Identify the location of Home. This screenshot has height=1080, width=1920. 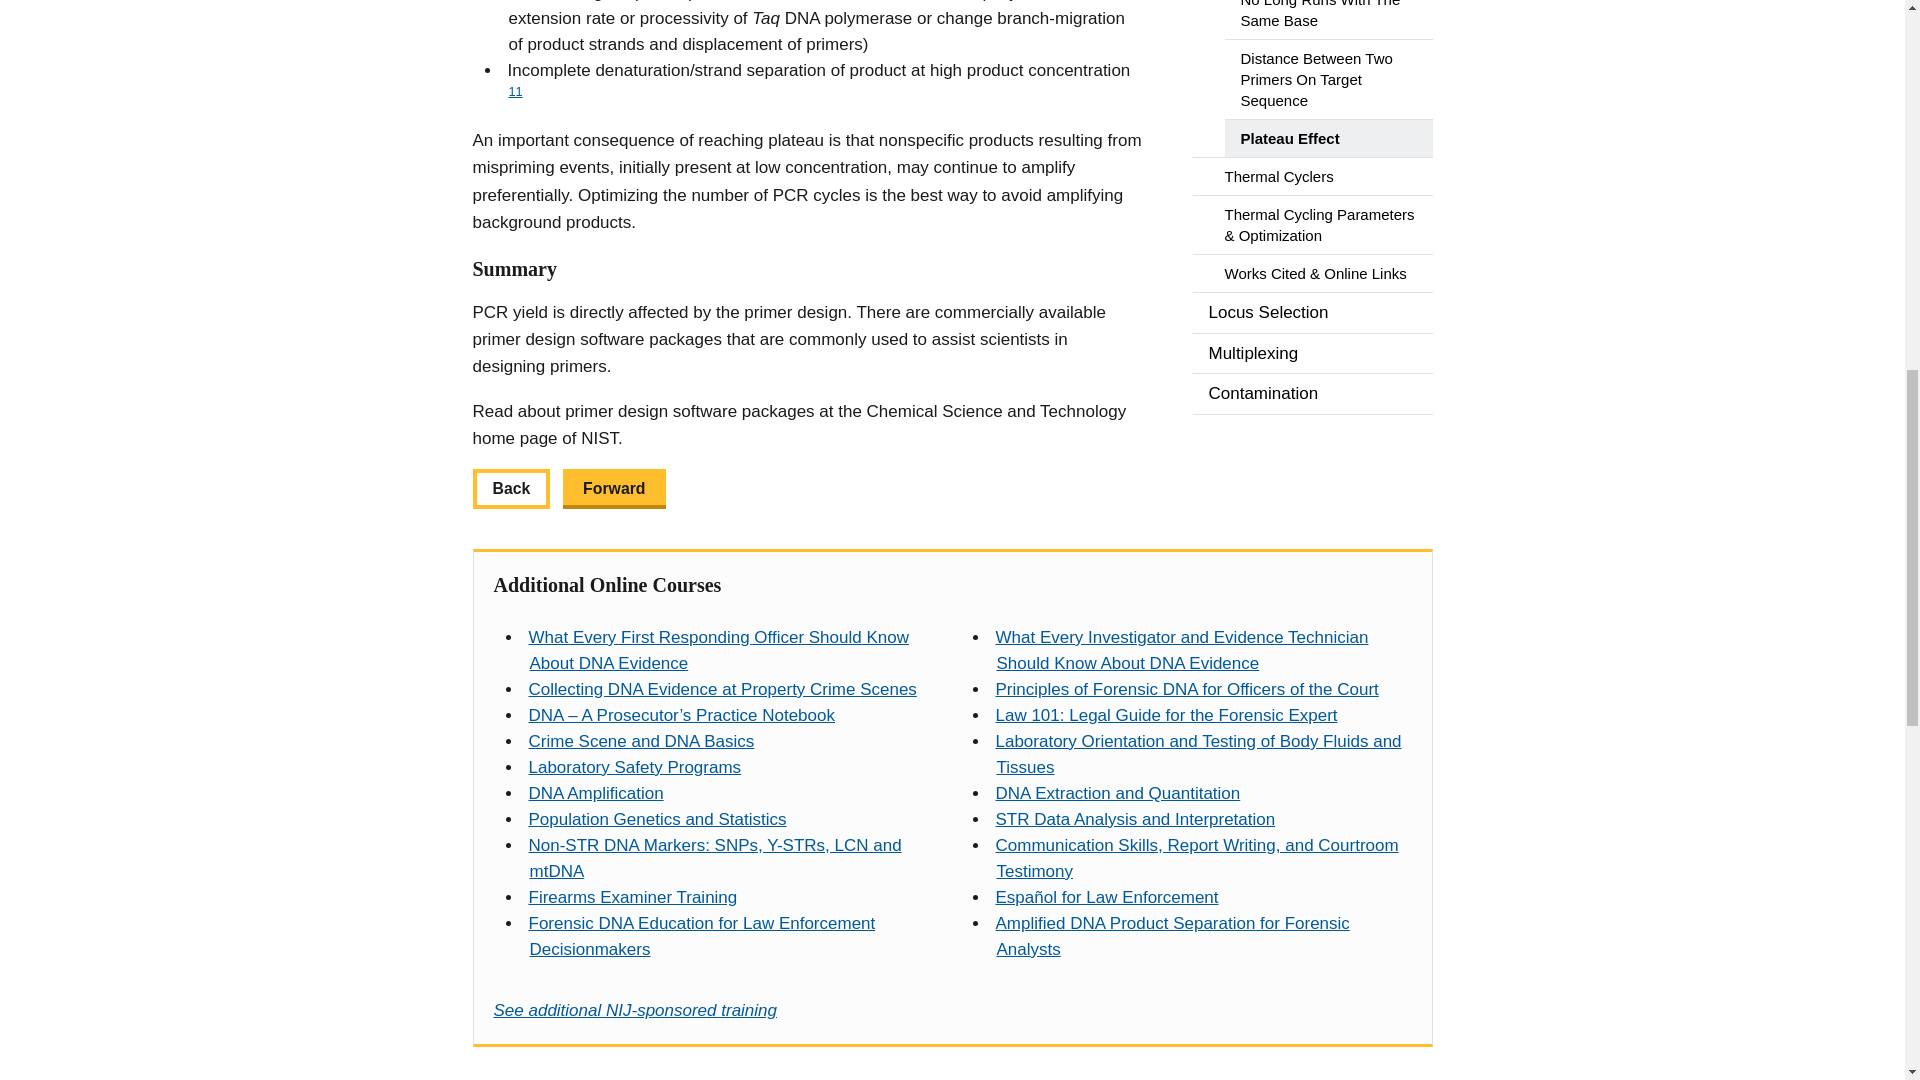
(718, 650).